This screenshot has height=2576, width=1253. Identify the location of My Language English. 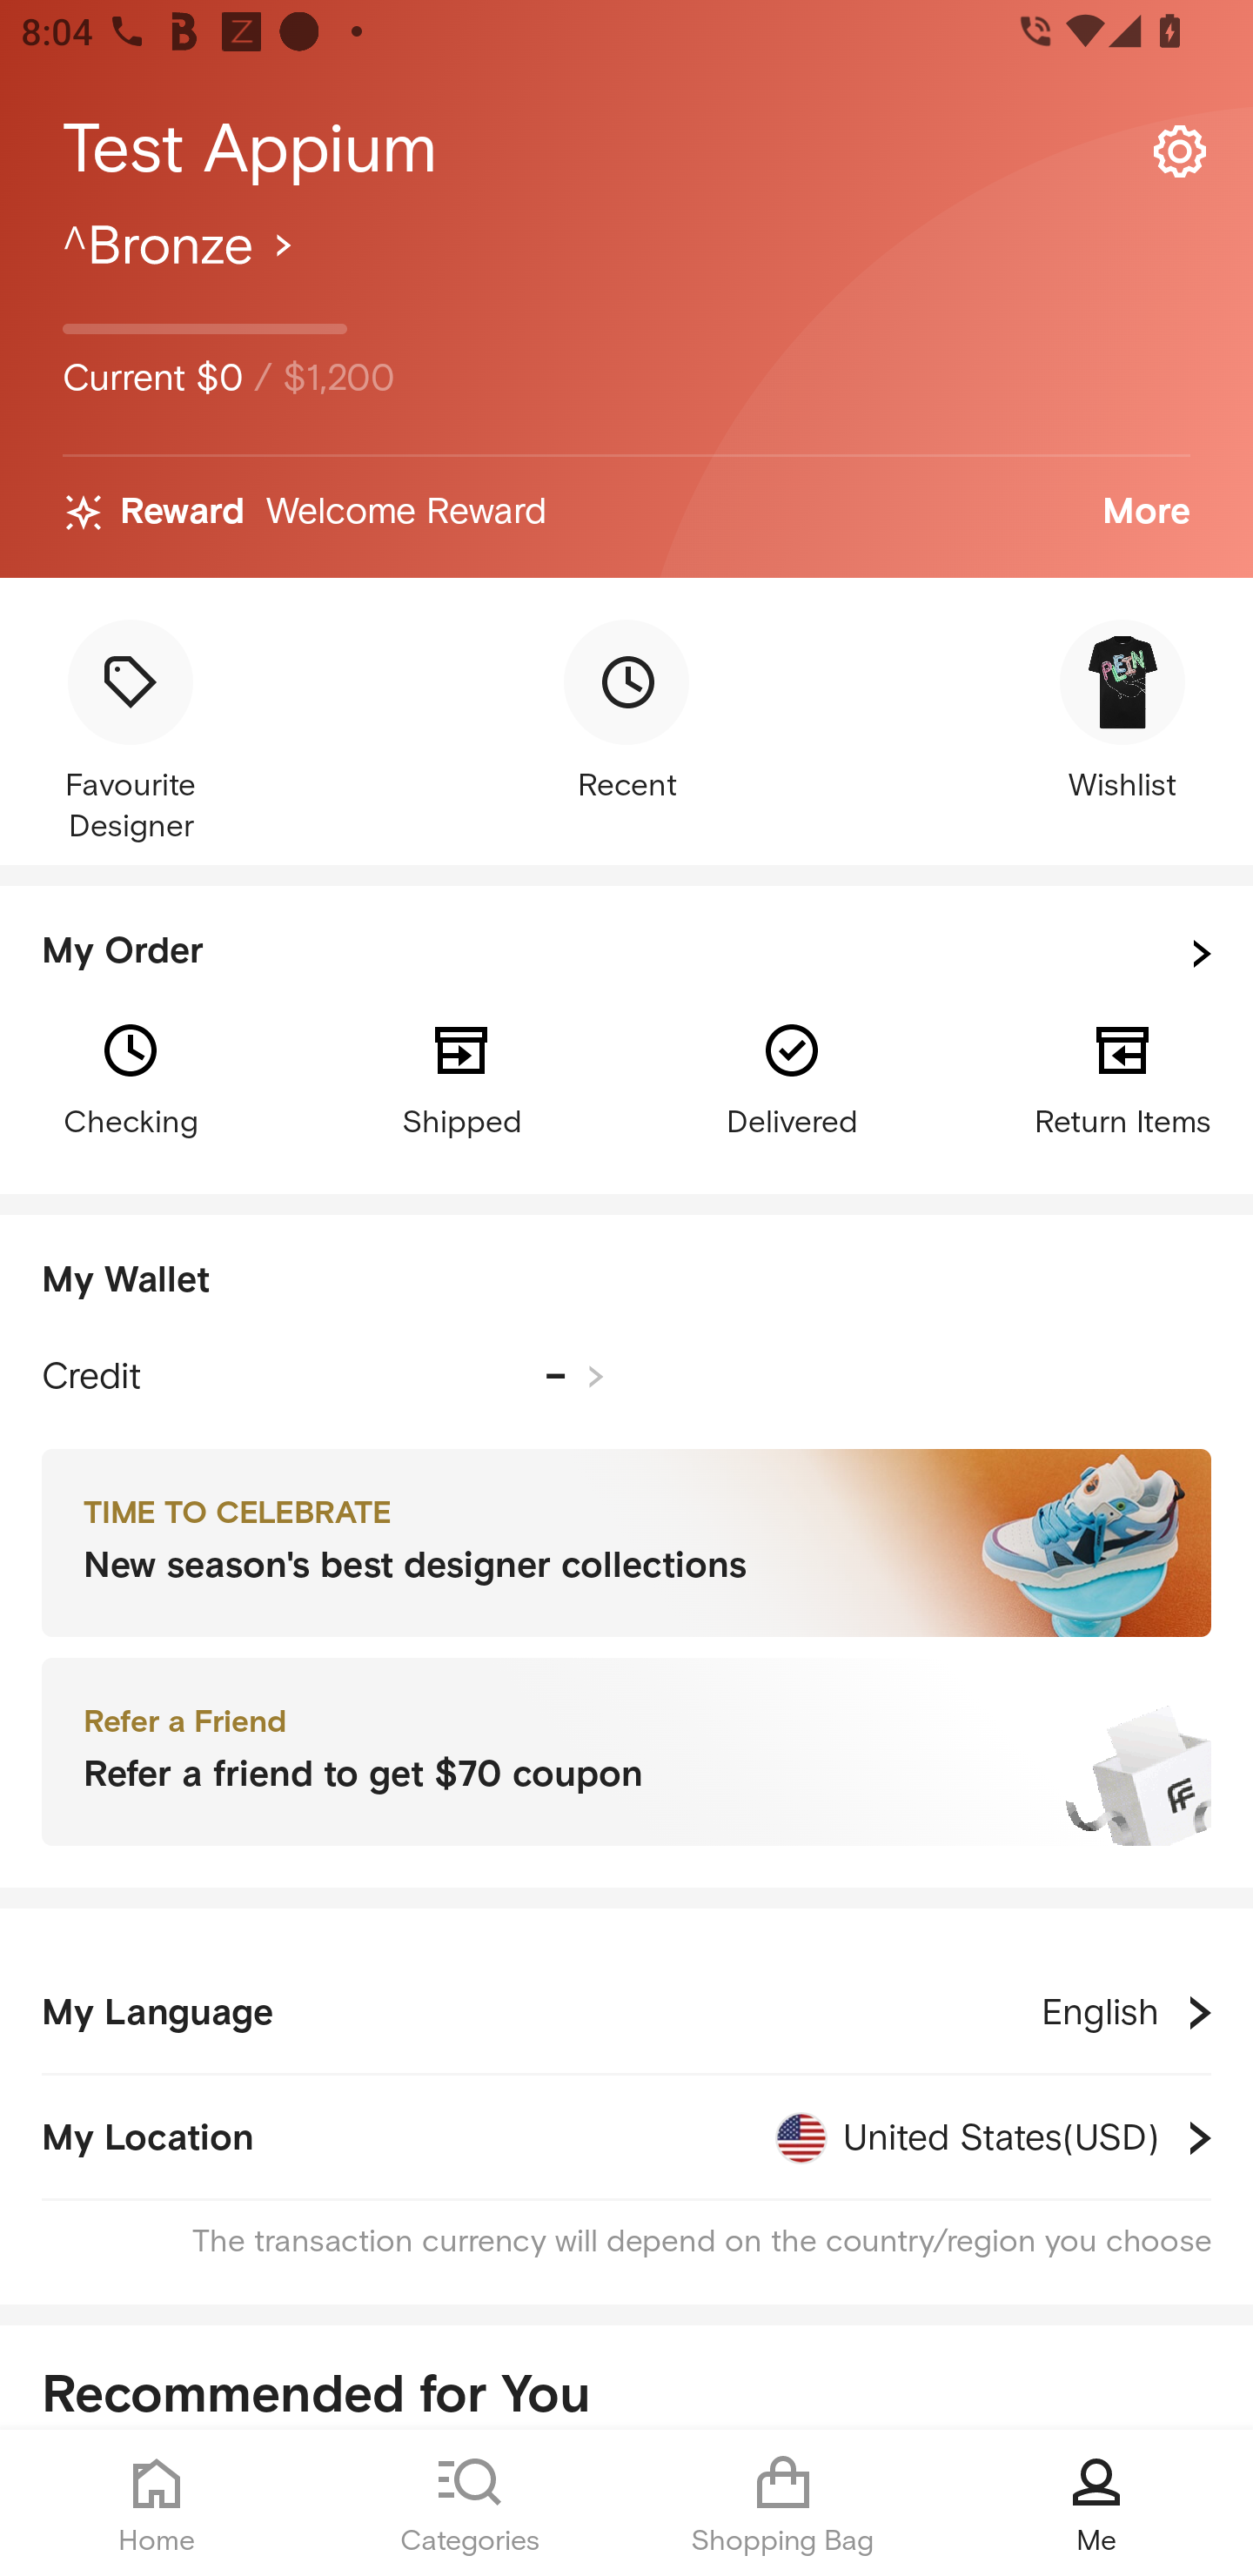
(626, 2012).